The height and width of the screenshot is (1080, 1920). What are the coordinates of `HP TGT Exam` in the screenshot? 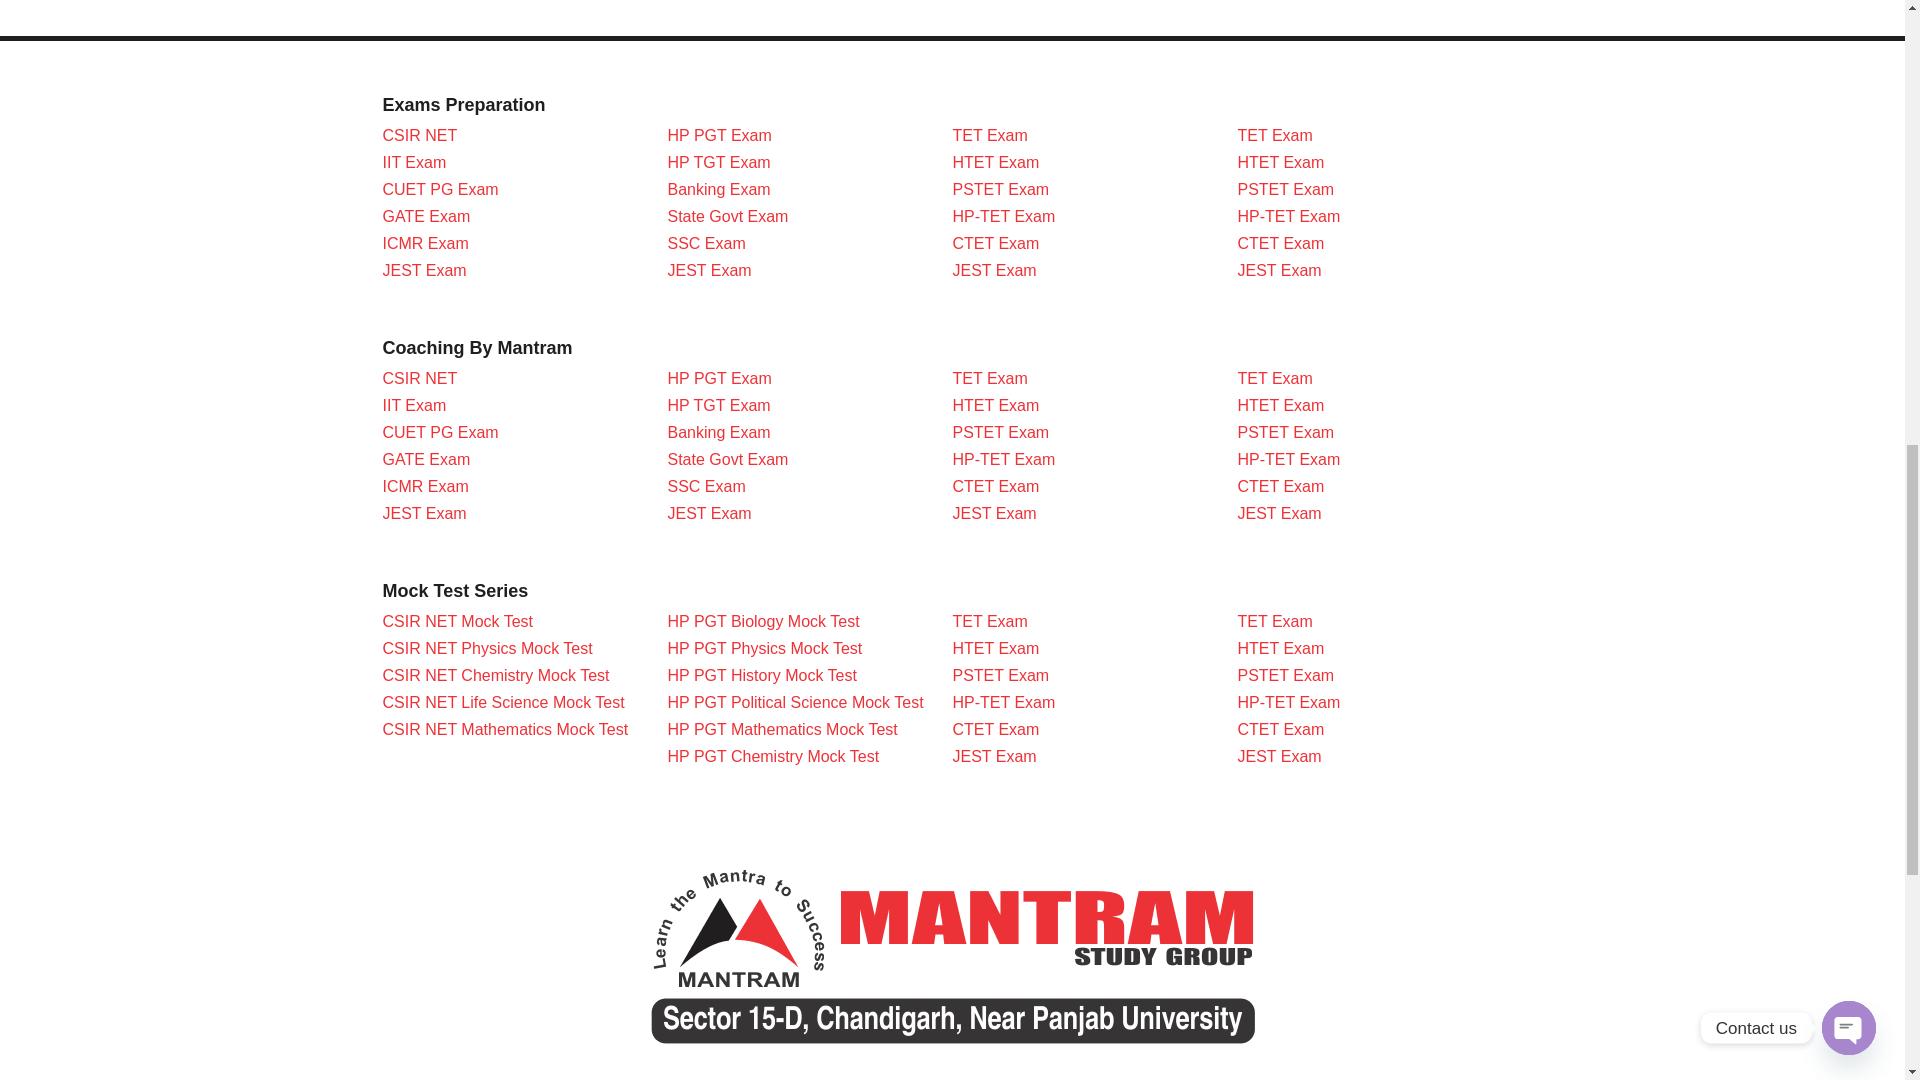 It's located at (720, 162).